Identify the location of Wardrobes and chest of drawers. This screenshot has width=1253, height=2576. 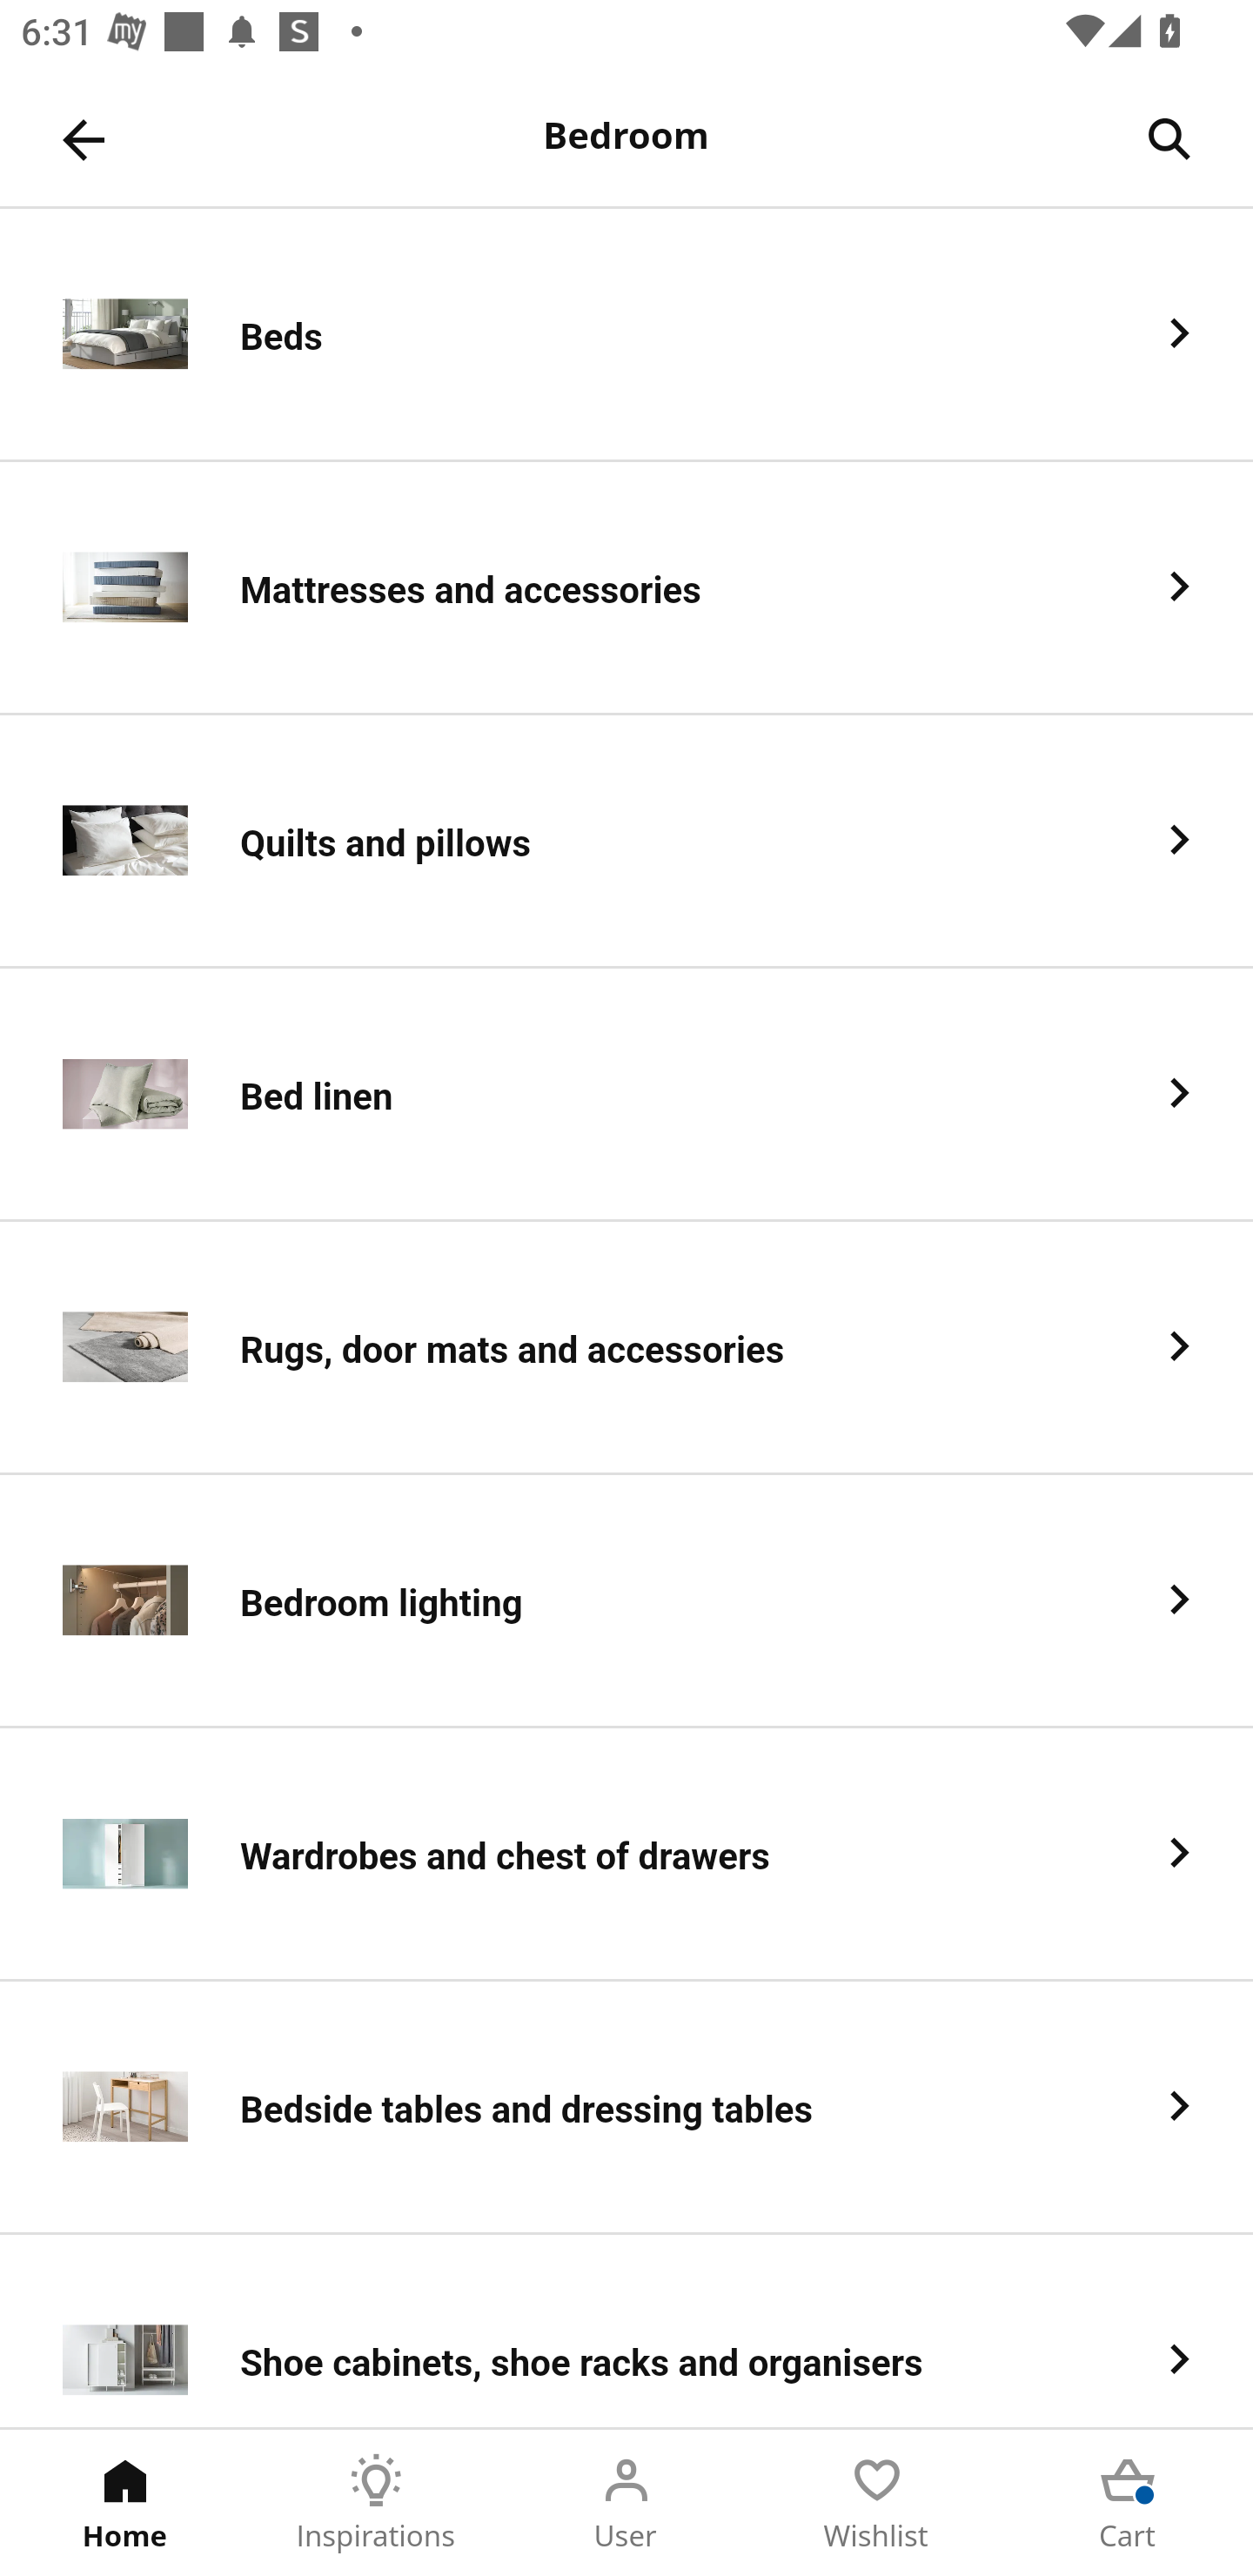
(626, 1855).